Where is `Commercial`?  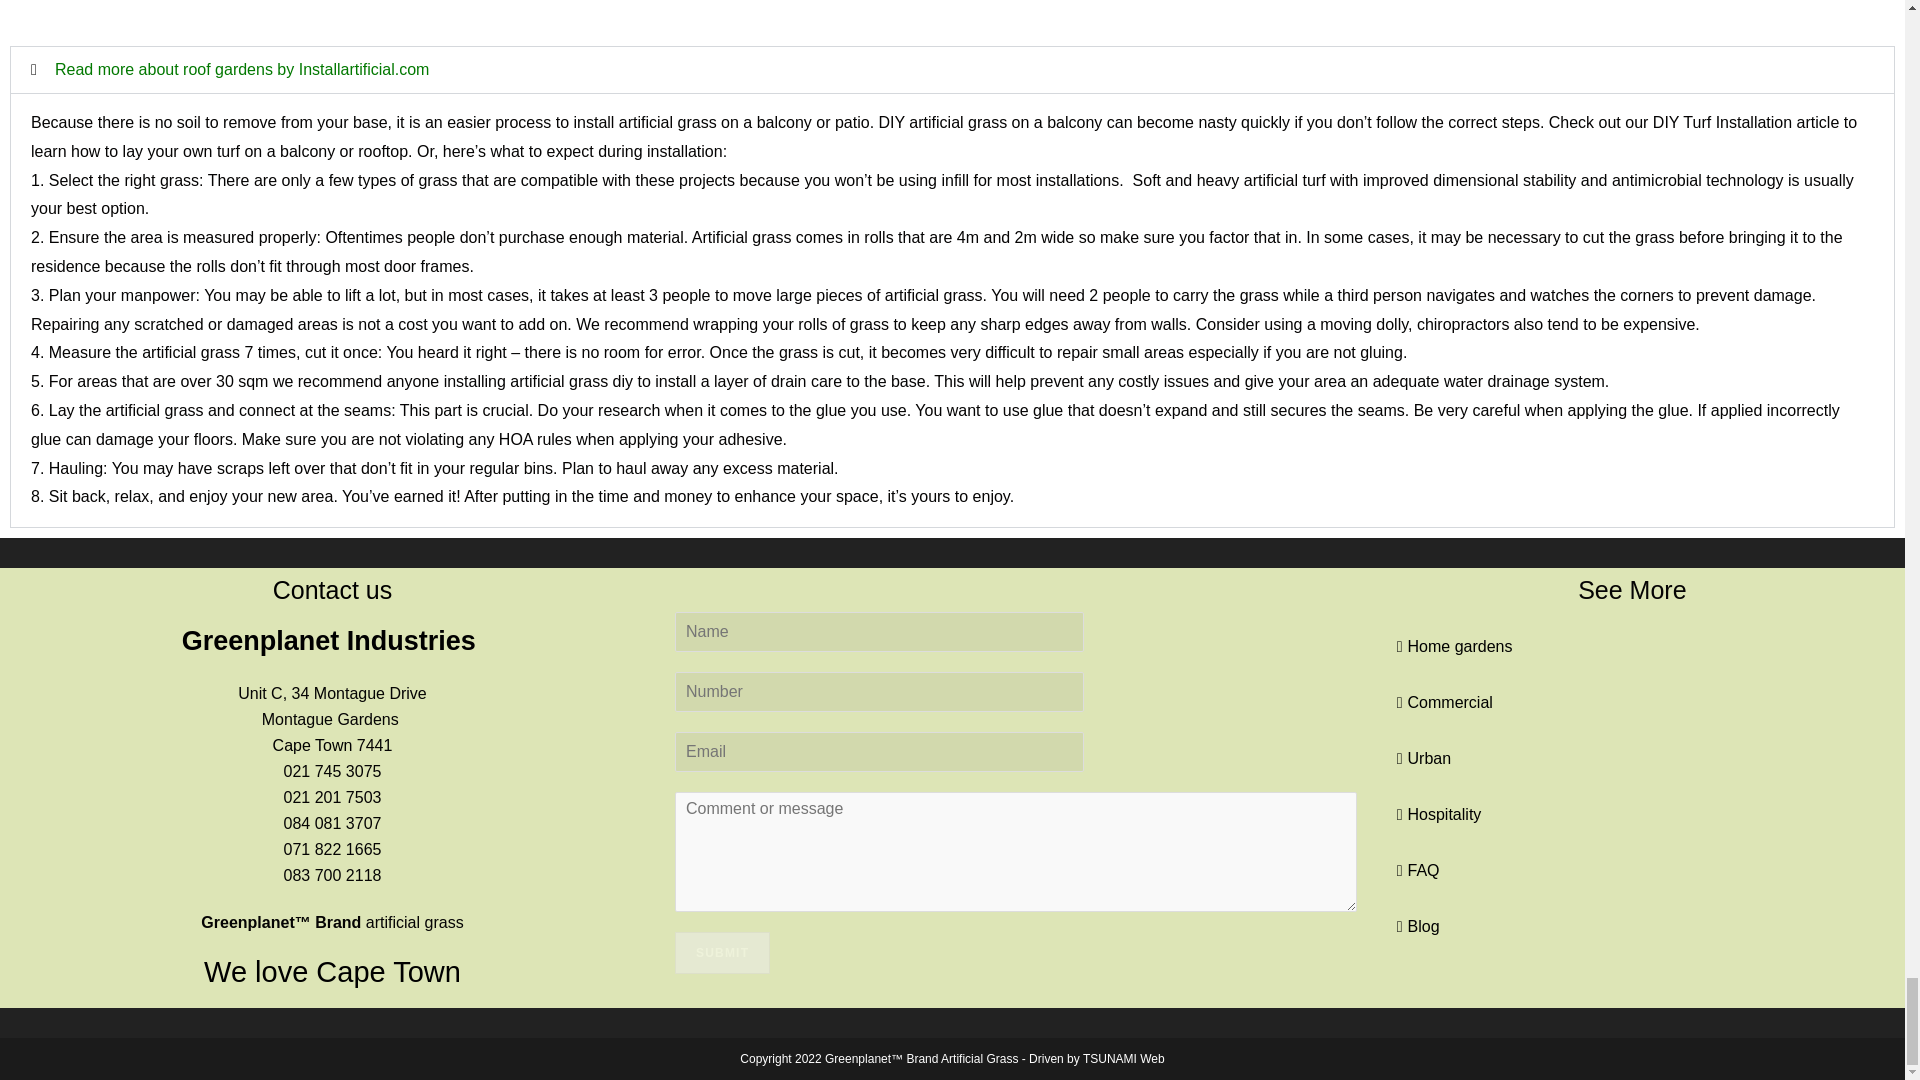 Commercial is located at coordinates (1444, 702).